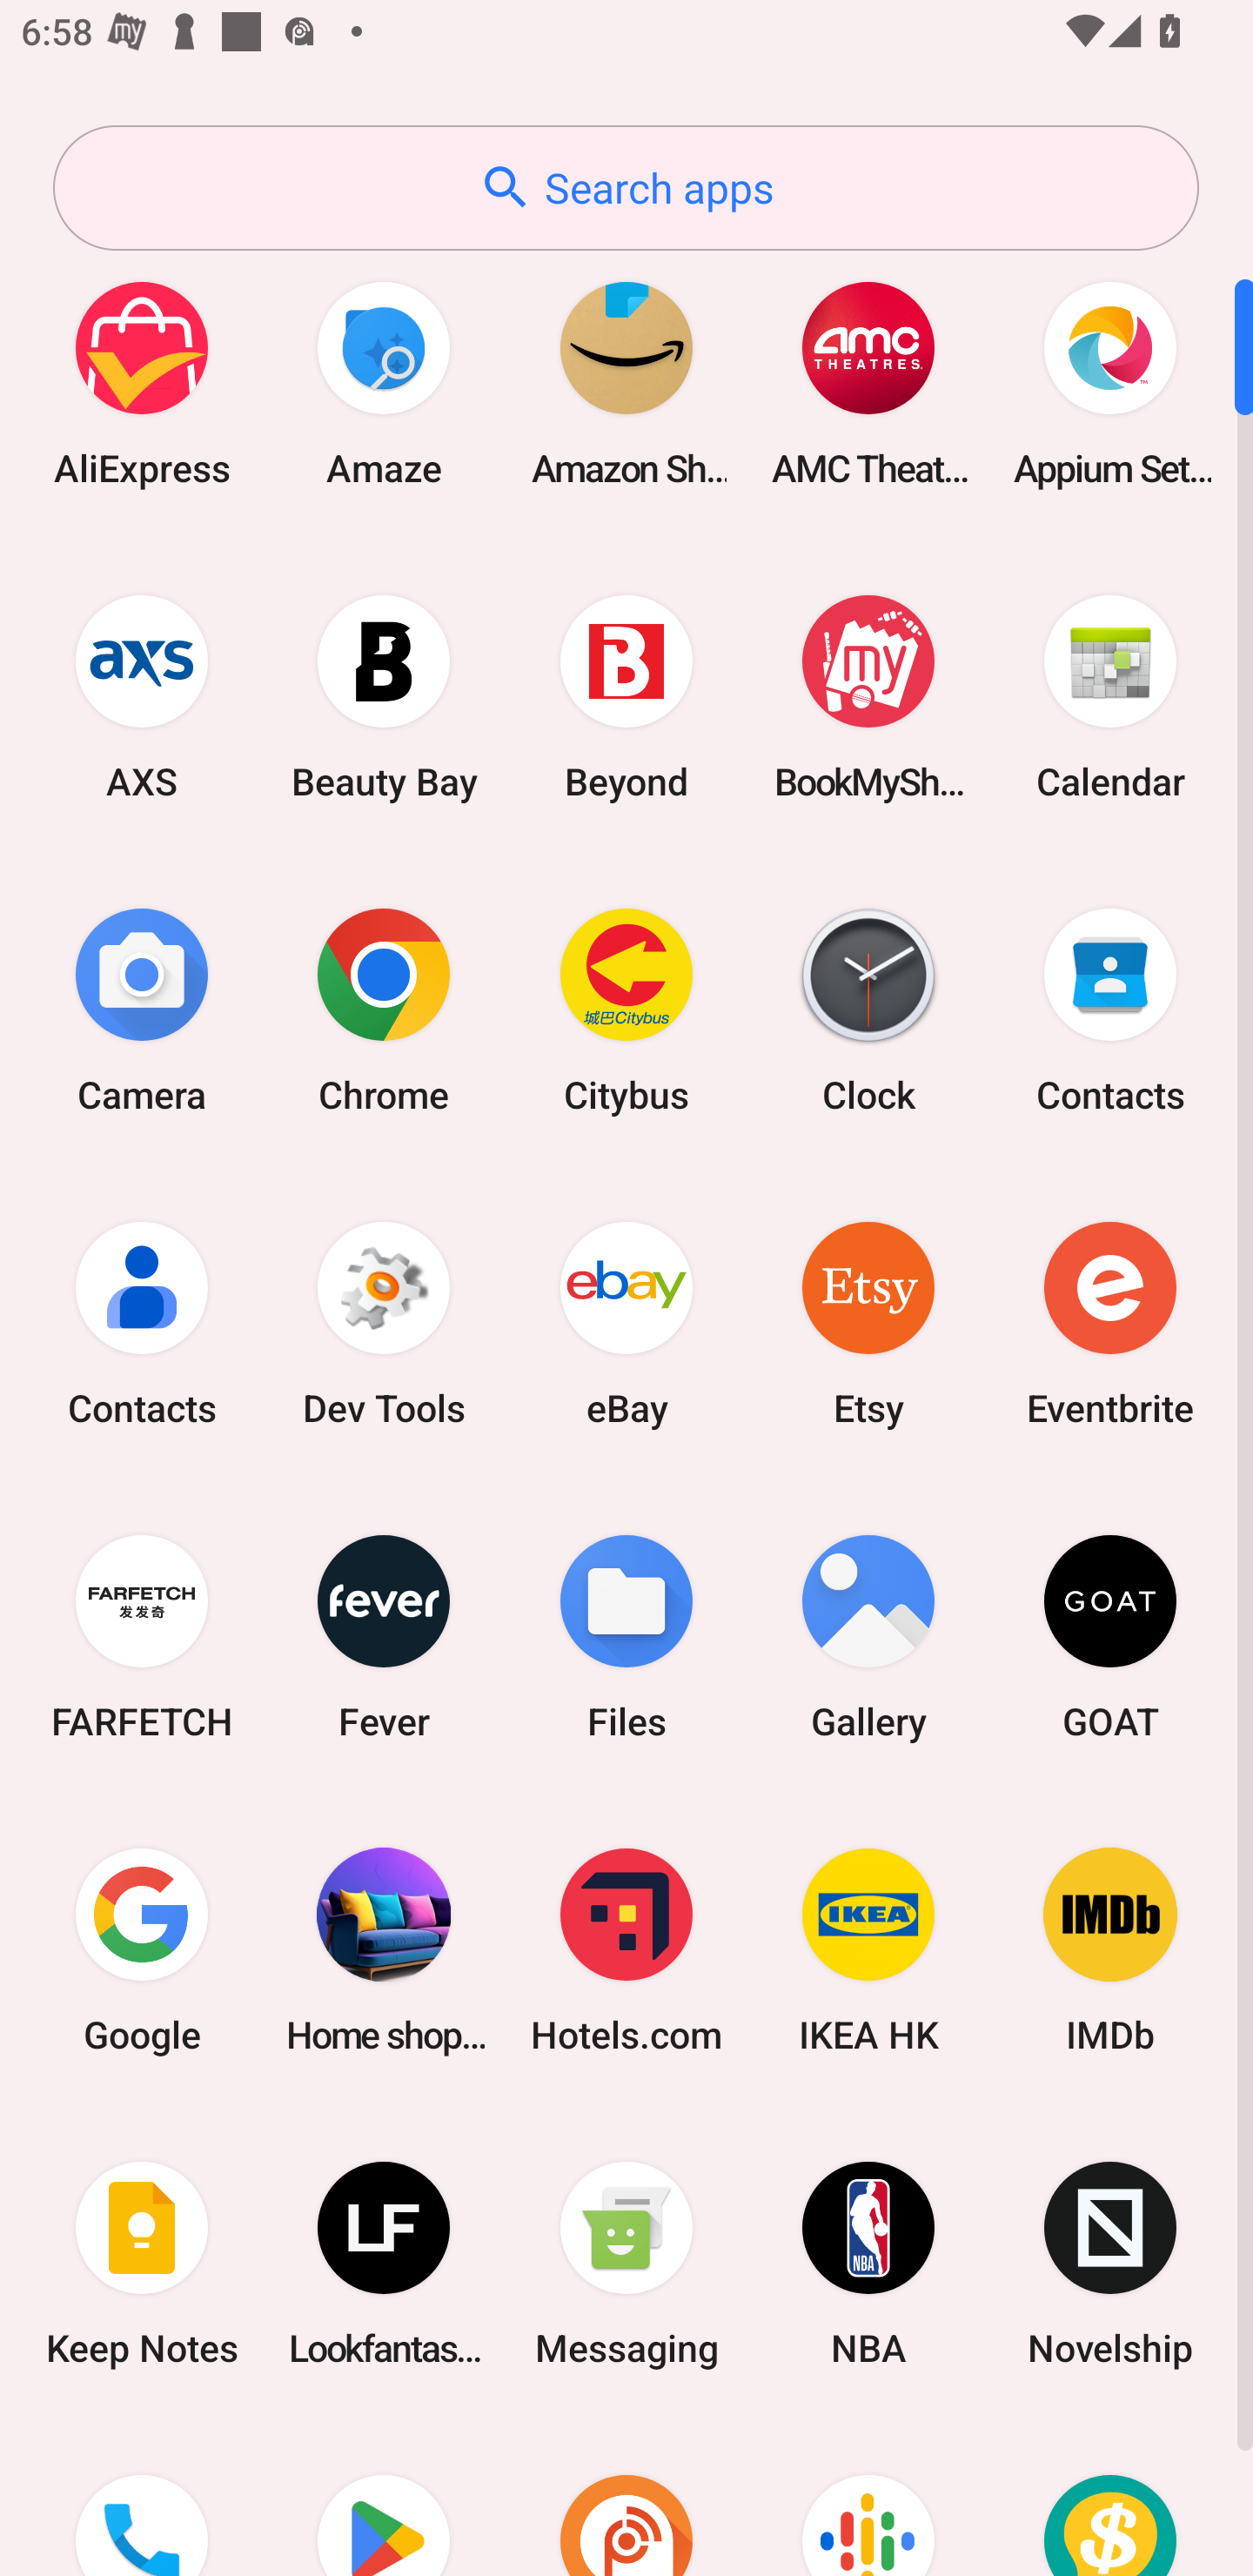  What do you see at coordinates (384, 1949) in the screenshot?
I see `Home shopping` at bounding box center [384, 1949].